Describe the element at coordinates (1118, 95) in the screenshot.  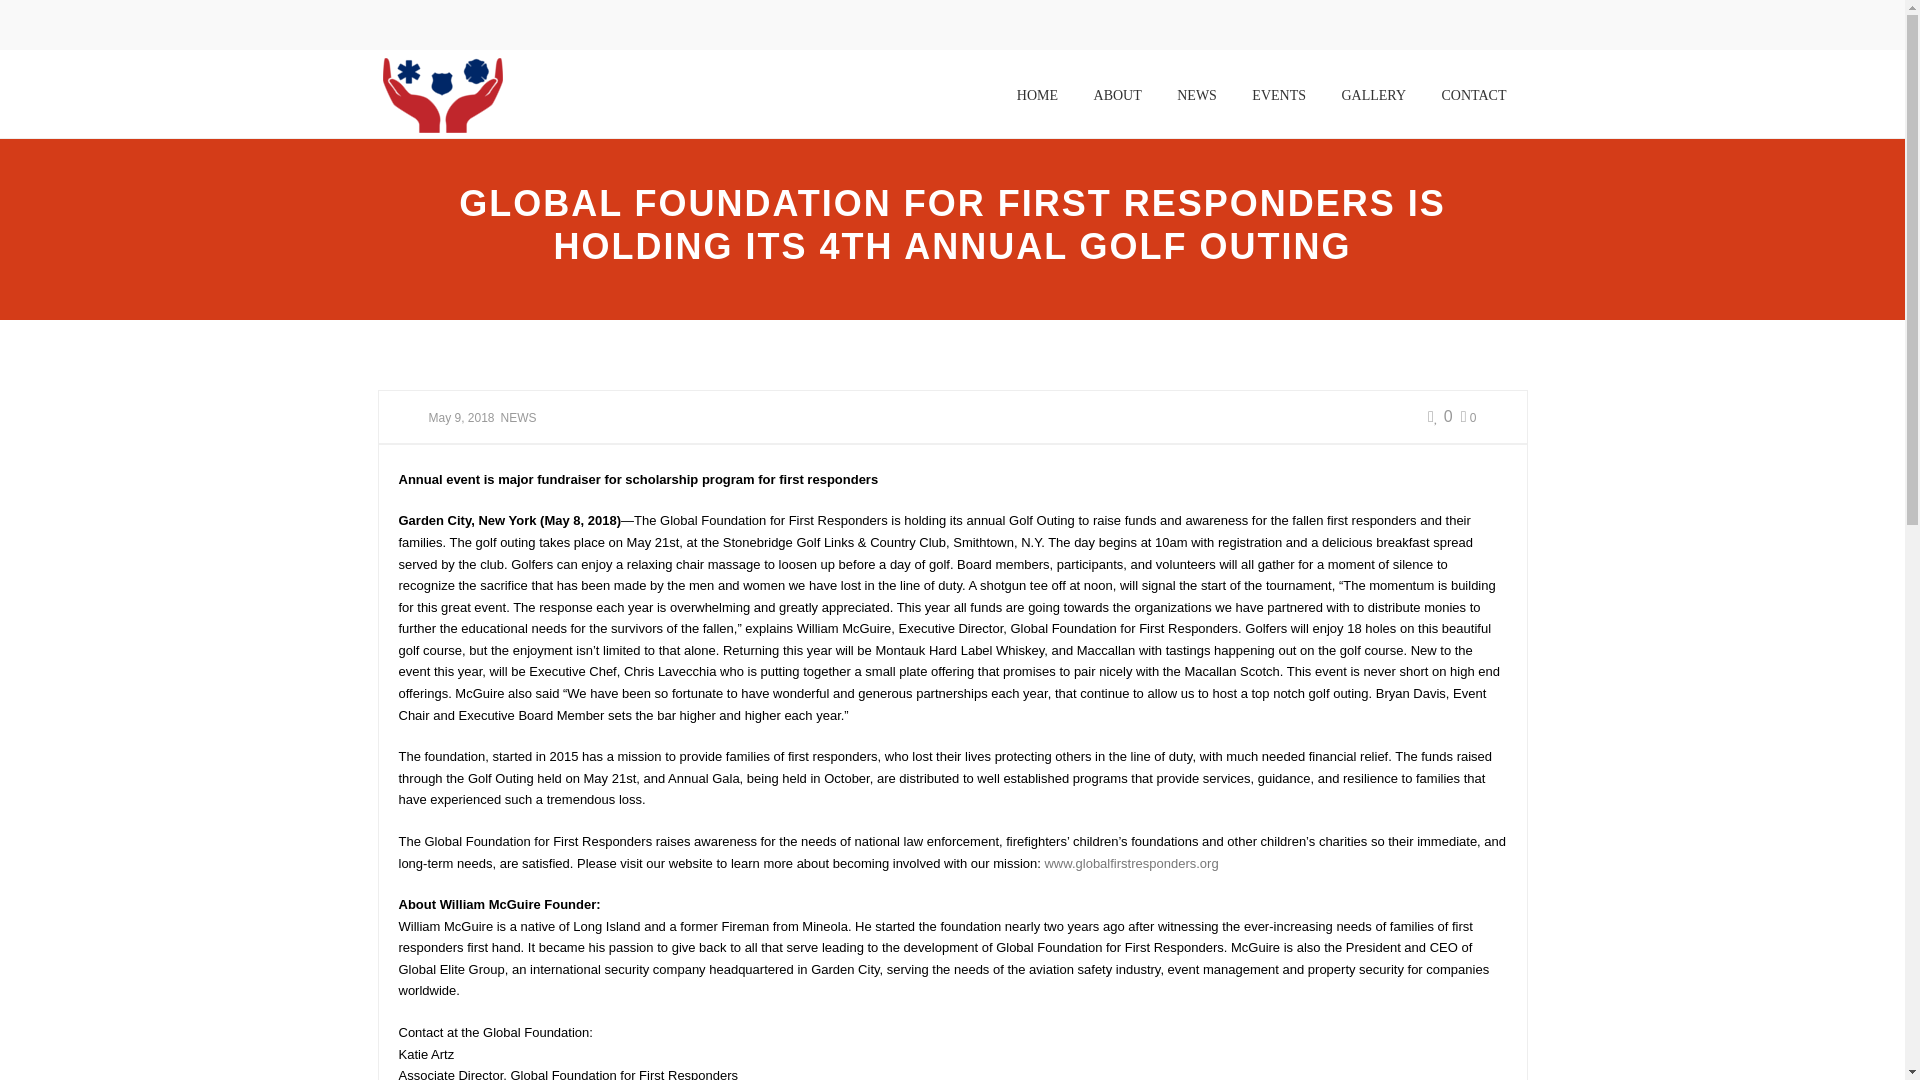
I see `ABOUT` at that location.